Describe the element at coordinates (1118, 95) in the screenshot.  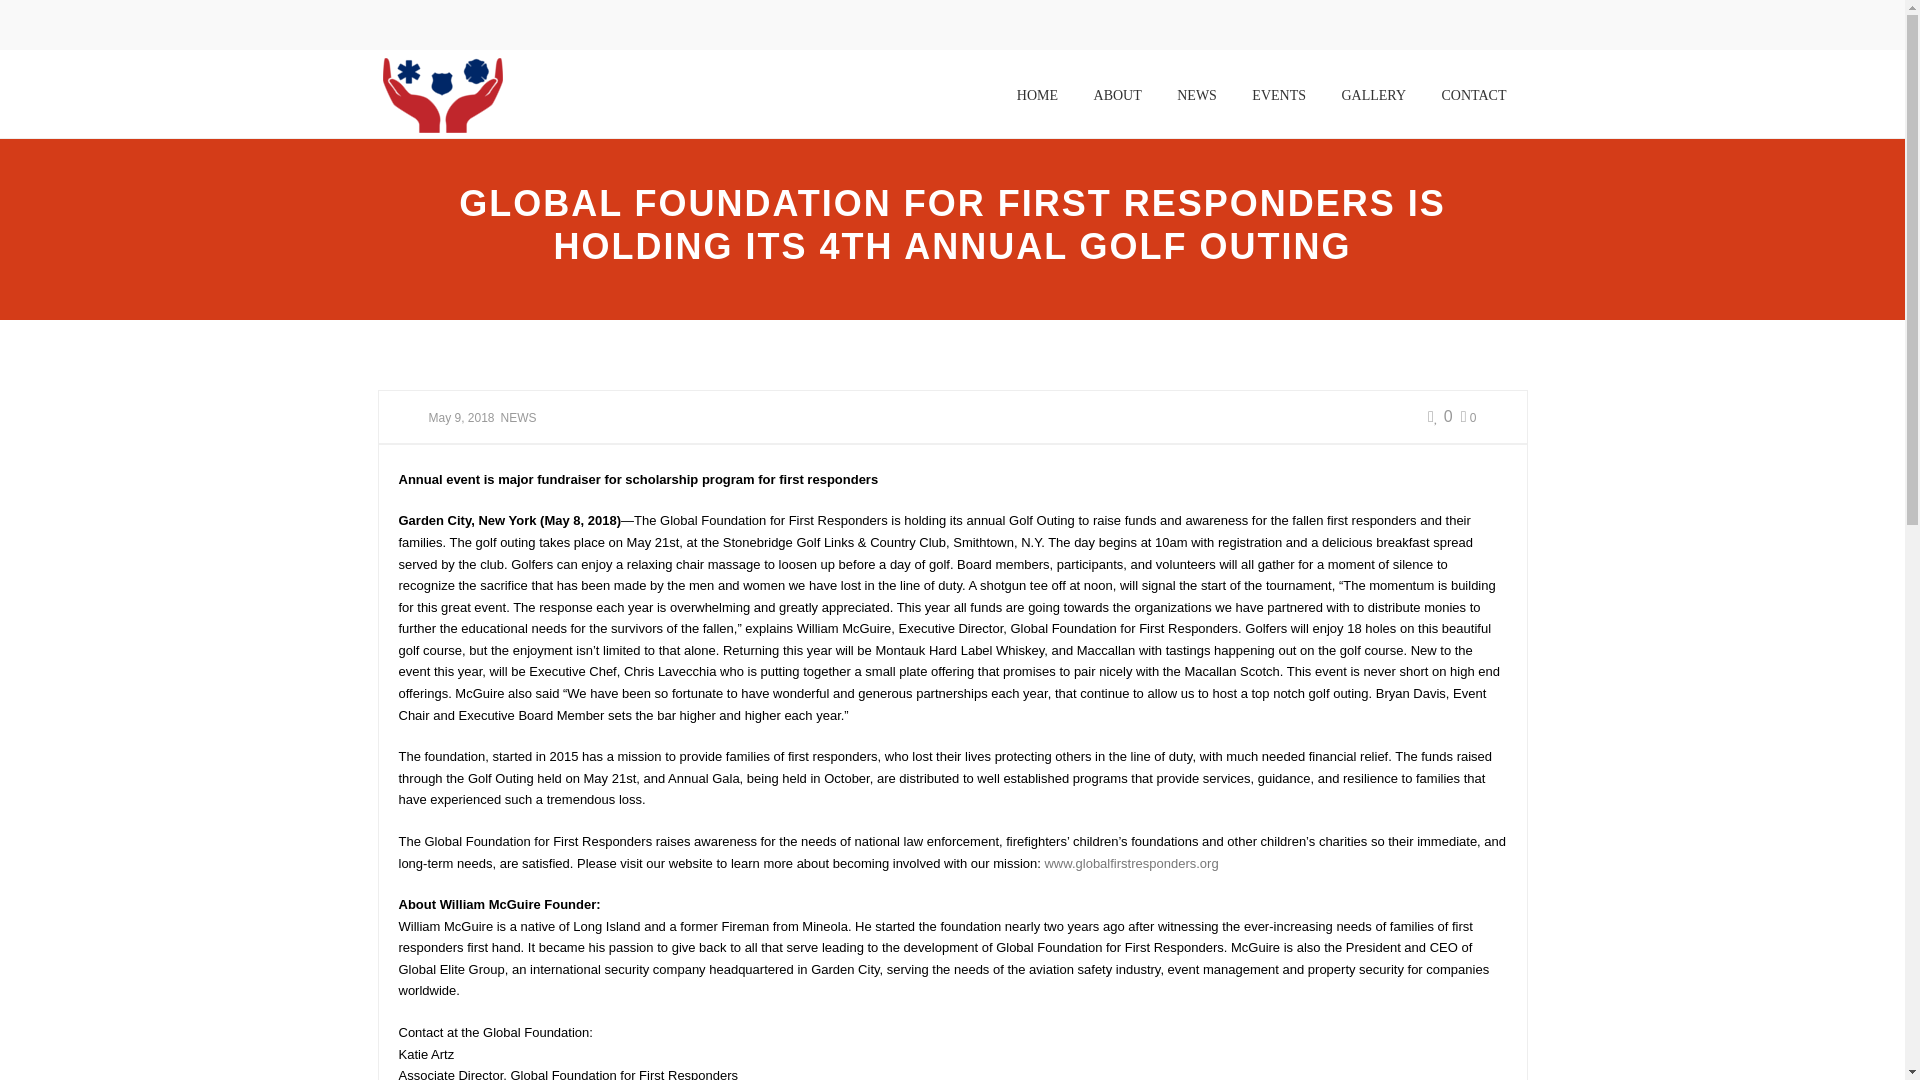
I see `ABOUT` at that location.